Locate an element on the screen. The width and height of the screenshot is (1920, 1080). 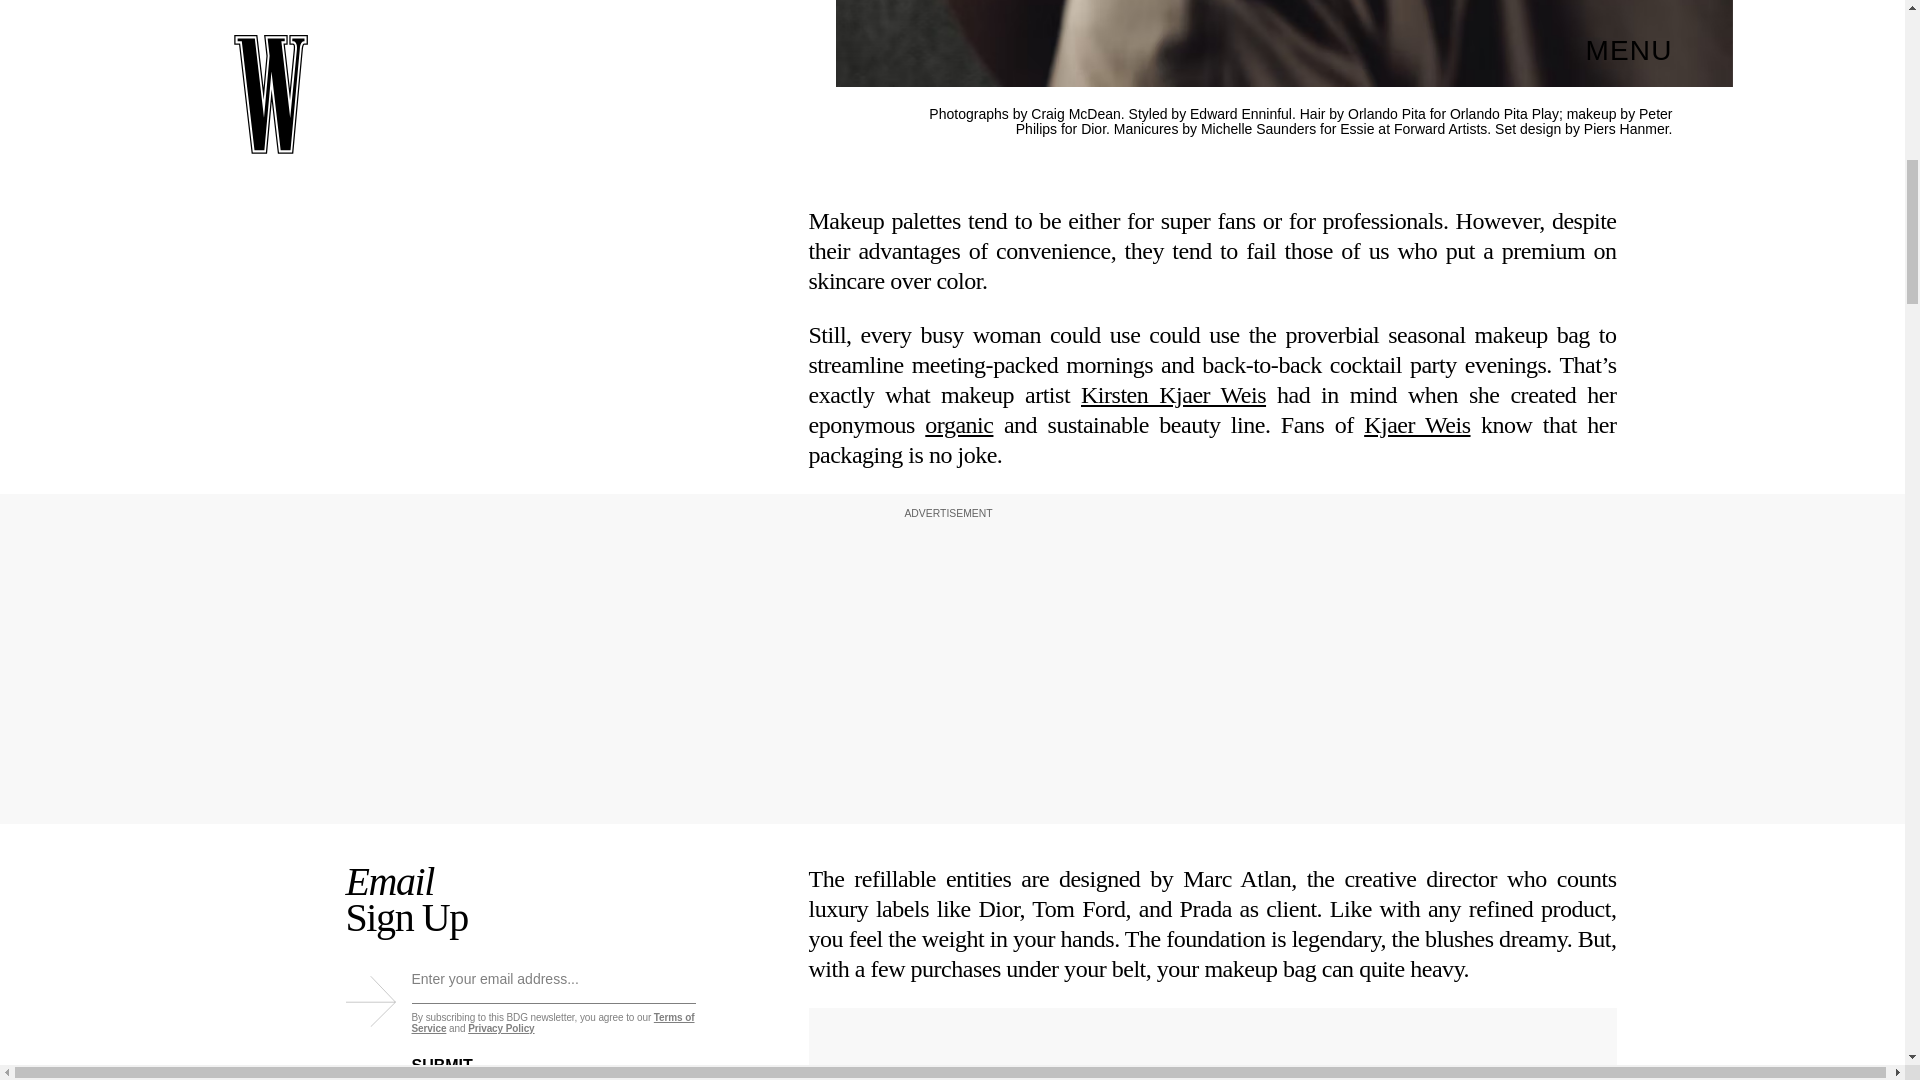
SUBMIT is located at coordinates (458, 1053).